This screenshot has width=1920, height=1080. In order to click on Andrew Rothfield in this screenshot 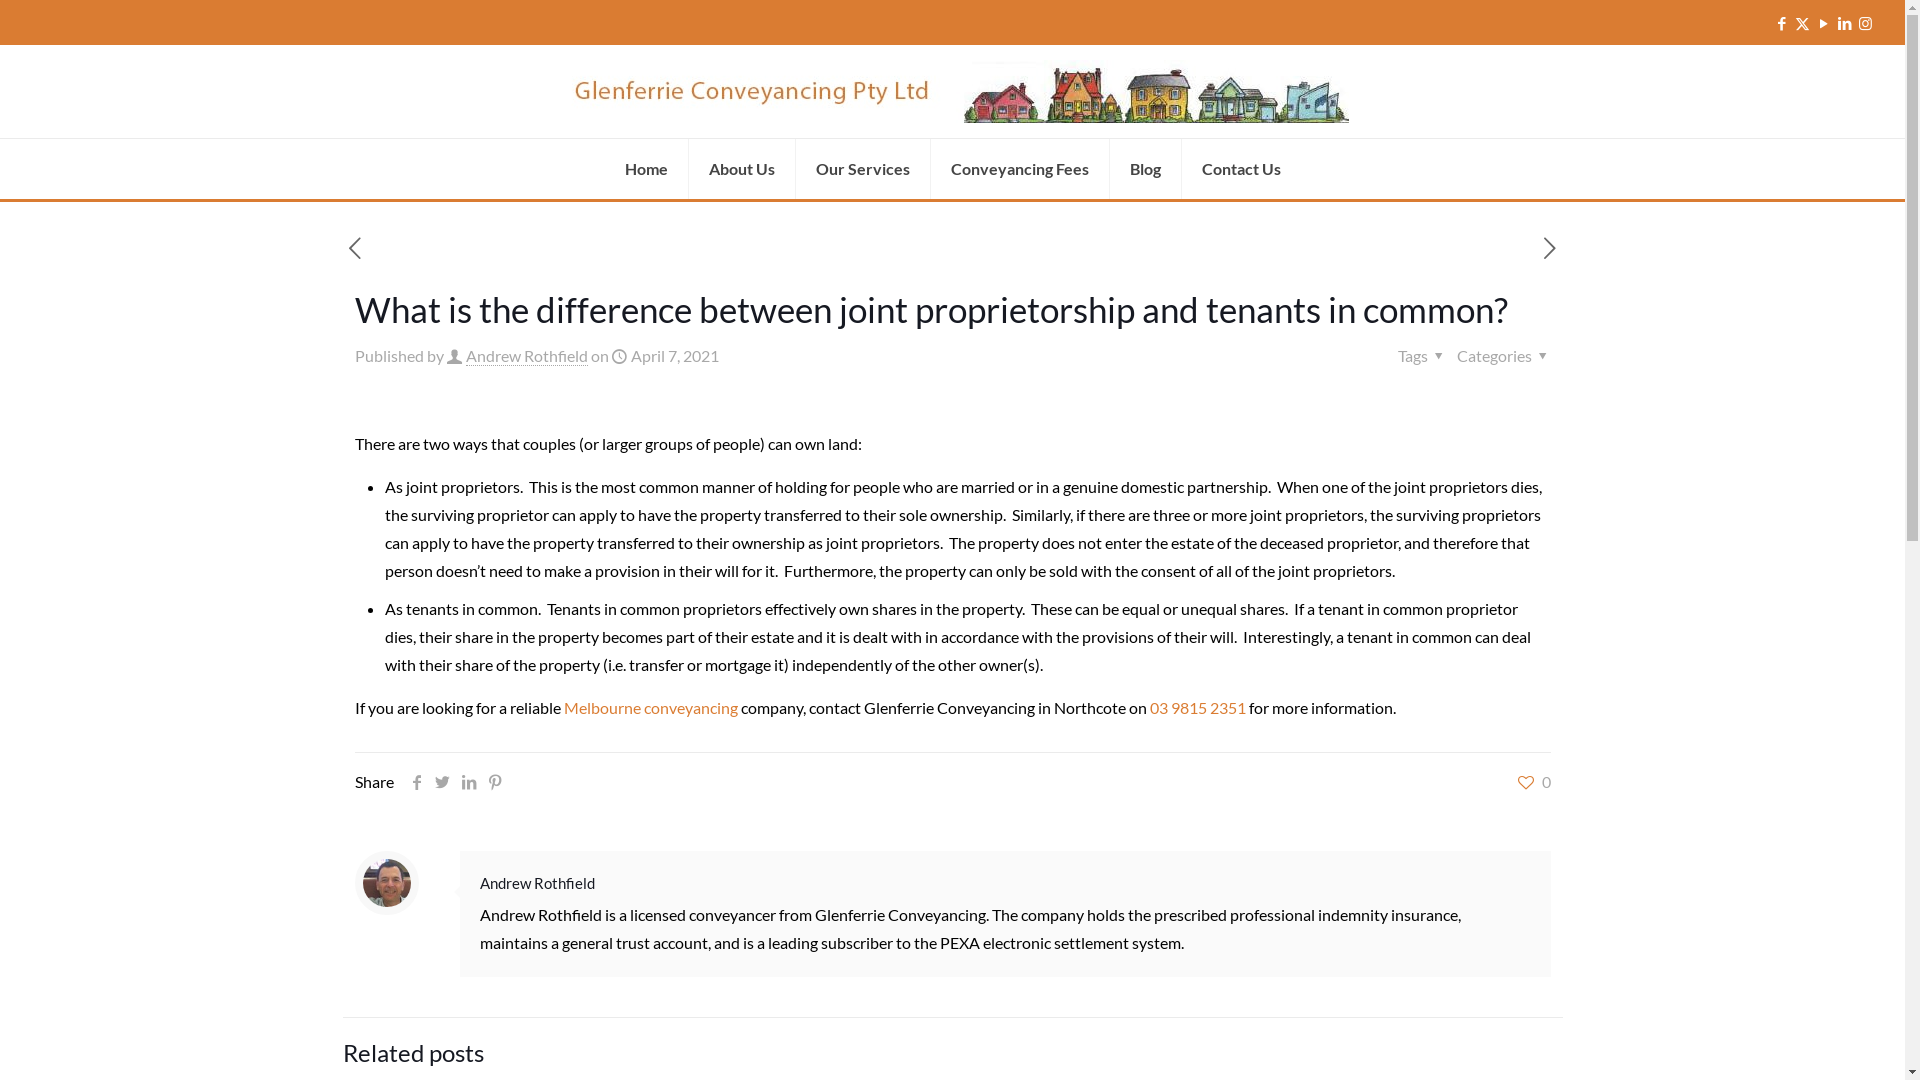, I will do `click(527, 356)`.